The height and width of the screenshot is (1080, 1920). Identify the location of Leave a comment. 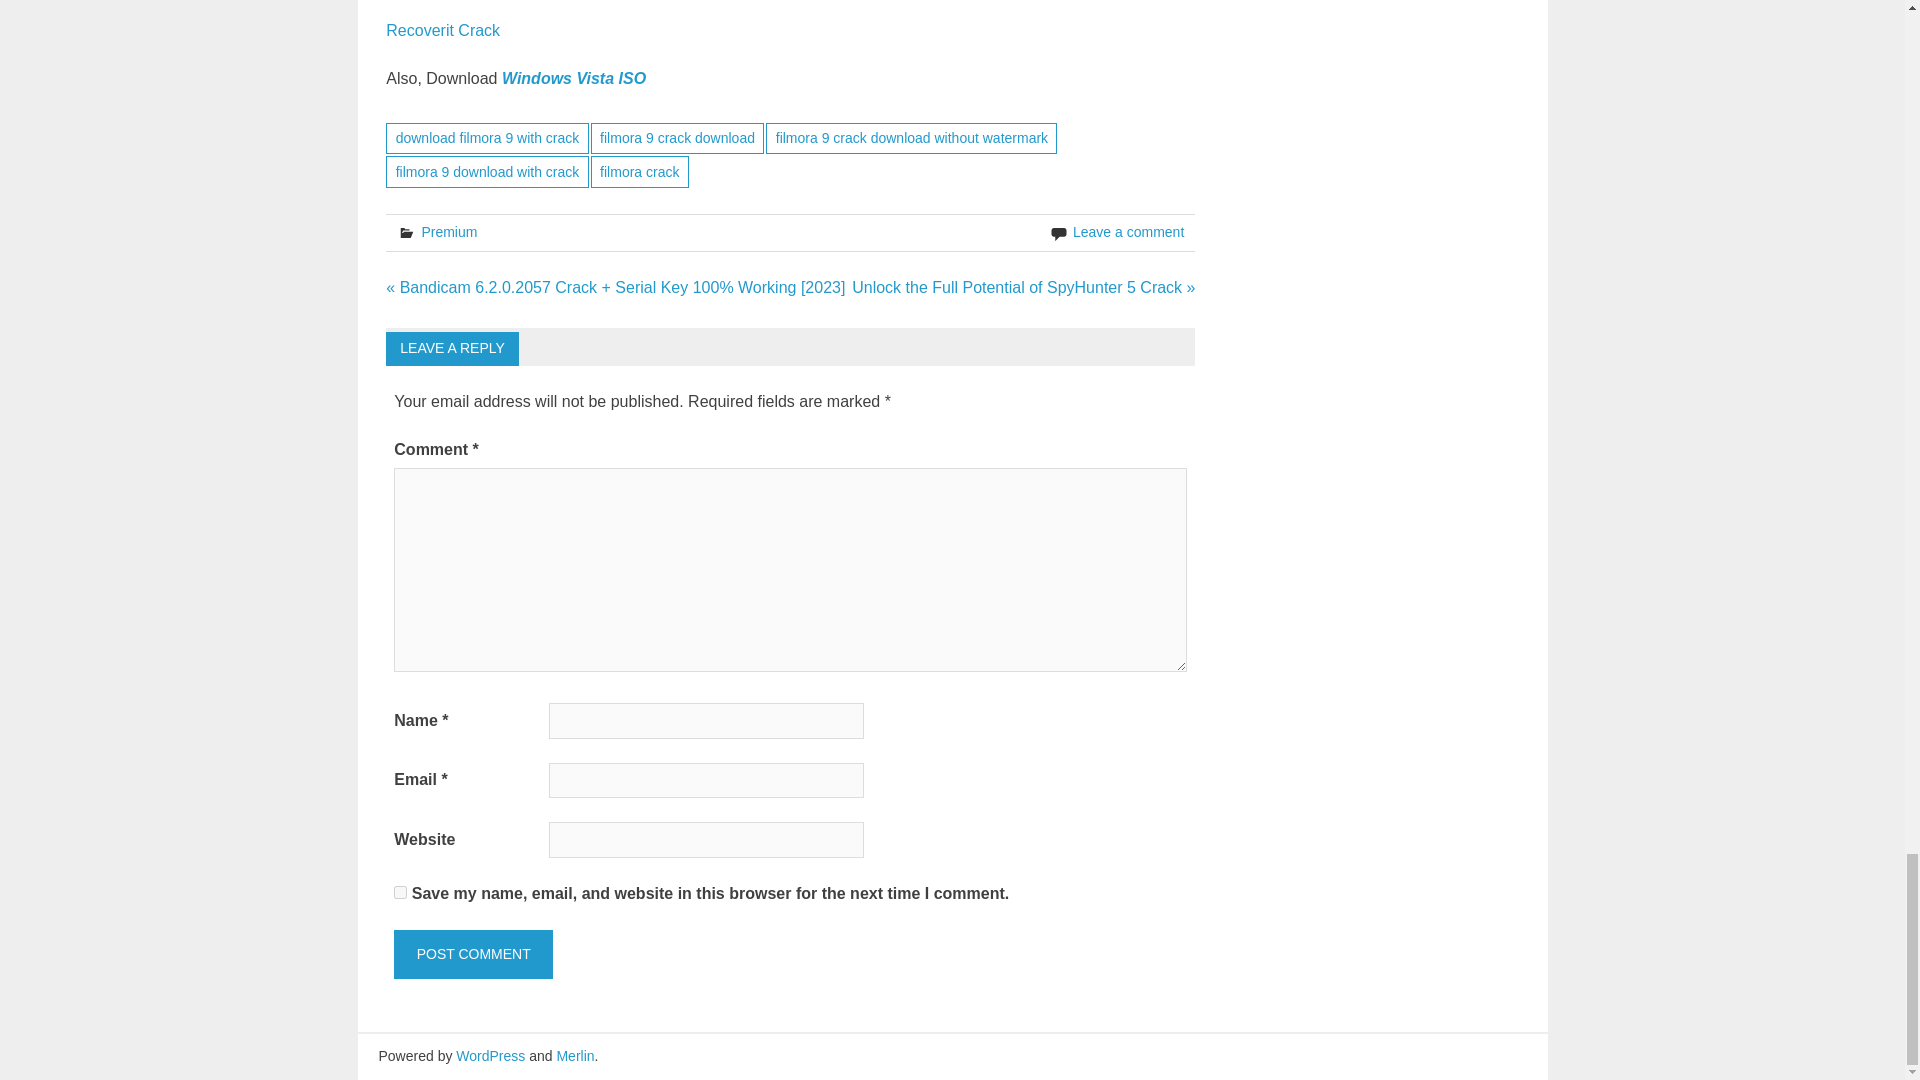
(1128, 231).